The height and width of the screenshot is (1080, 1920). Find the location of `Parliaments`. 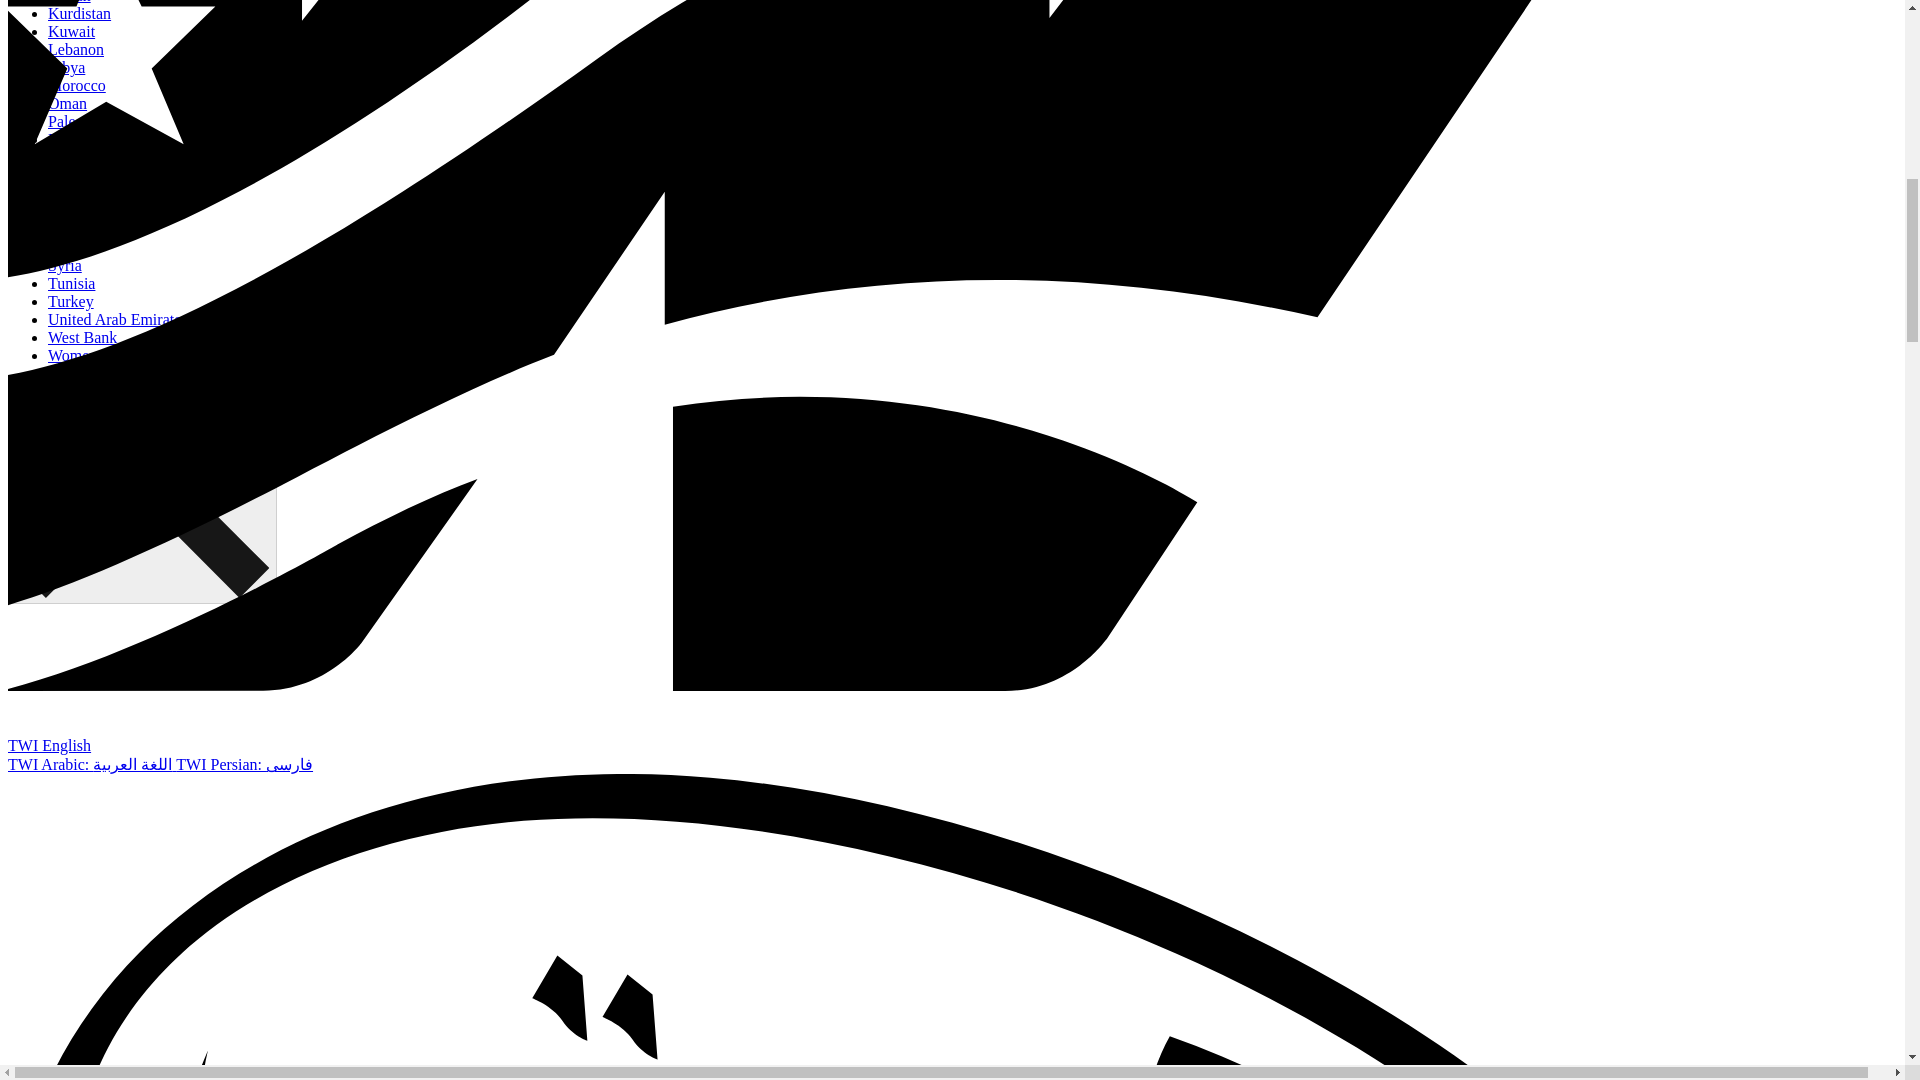

Parliaments is located at coordinates (86, 138).